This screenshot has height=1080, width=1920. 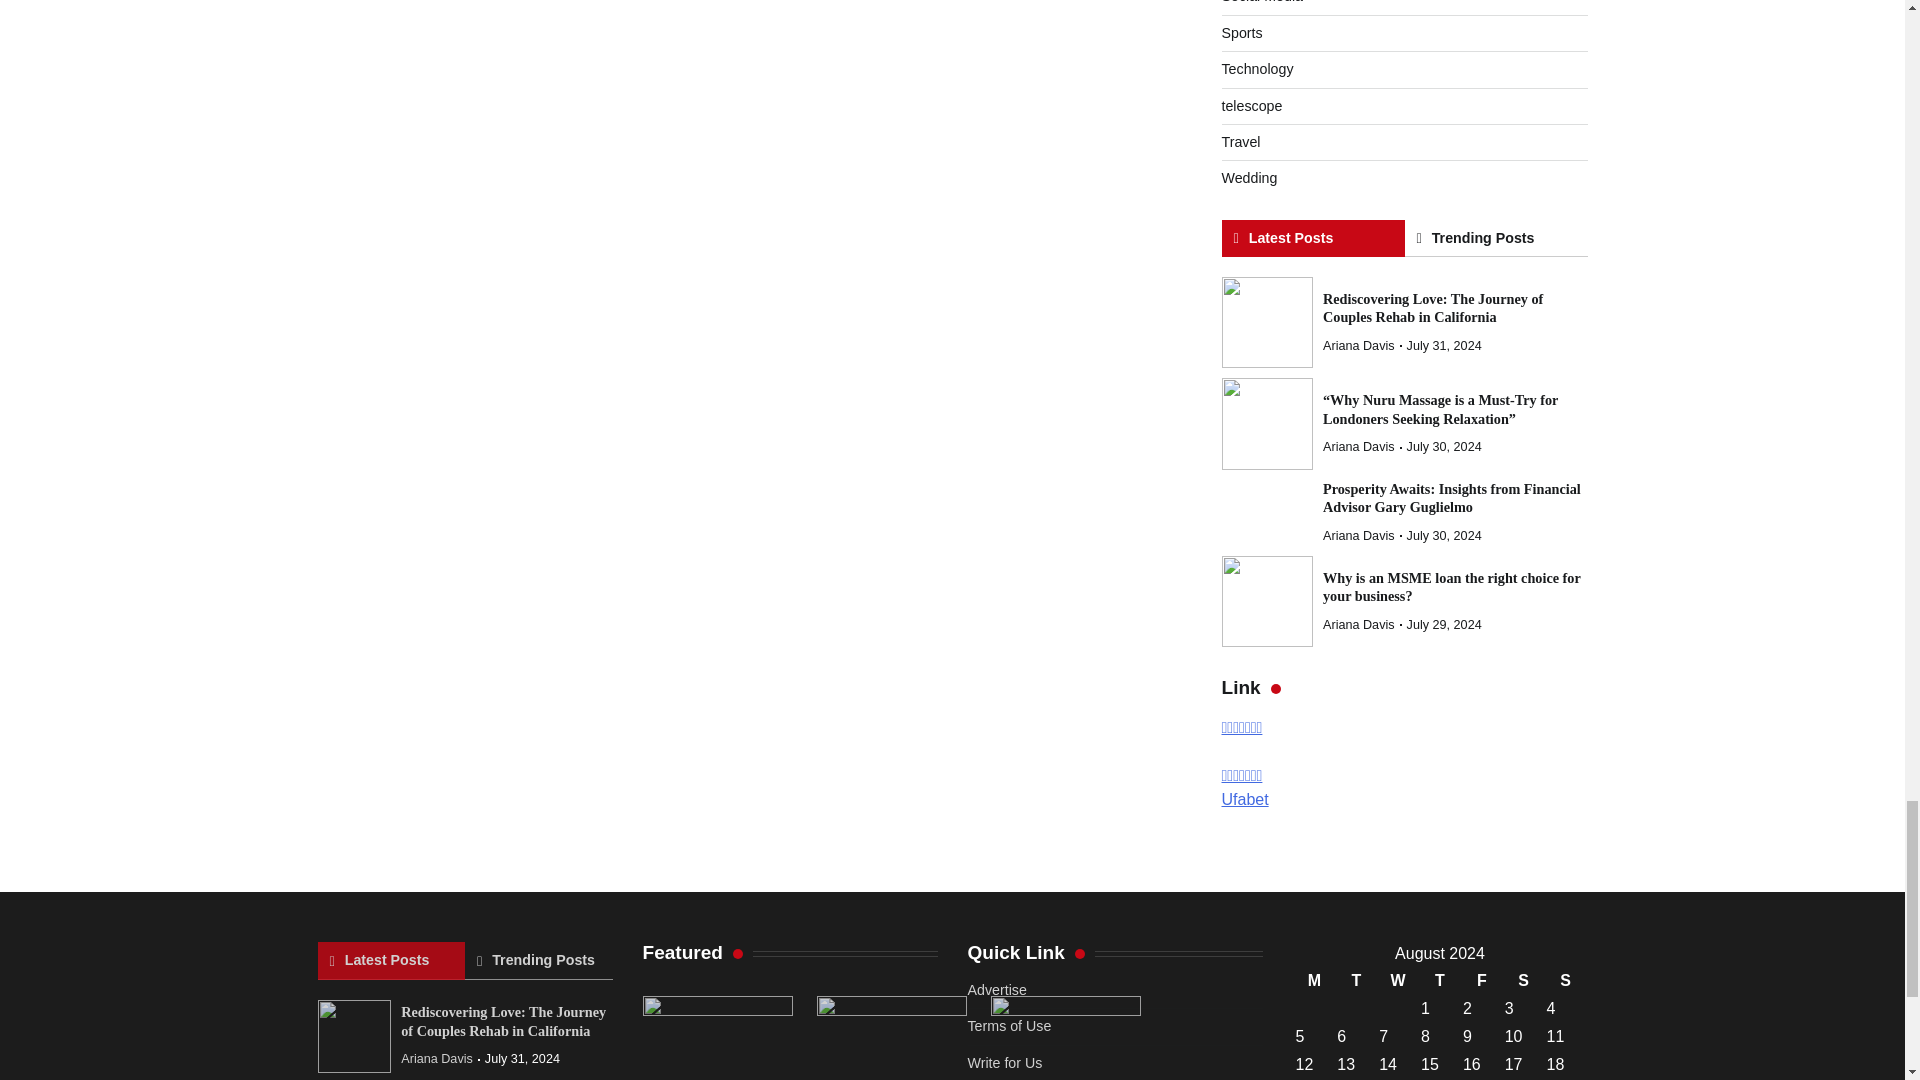 I want to click on Wednesday, so click(x=1398, y=980).